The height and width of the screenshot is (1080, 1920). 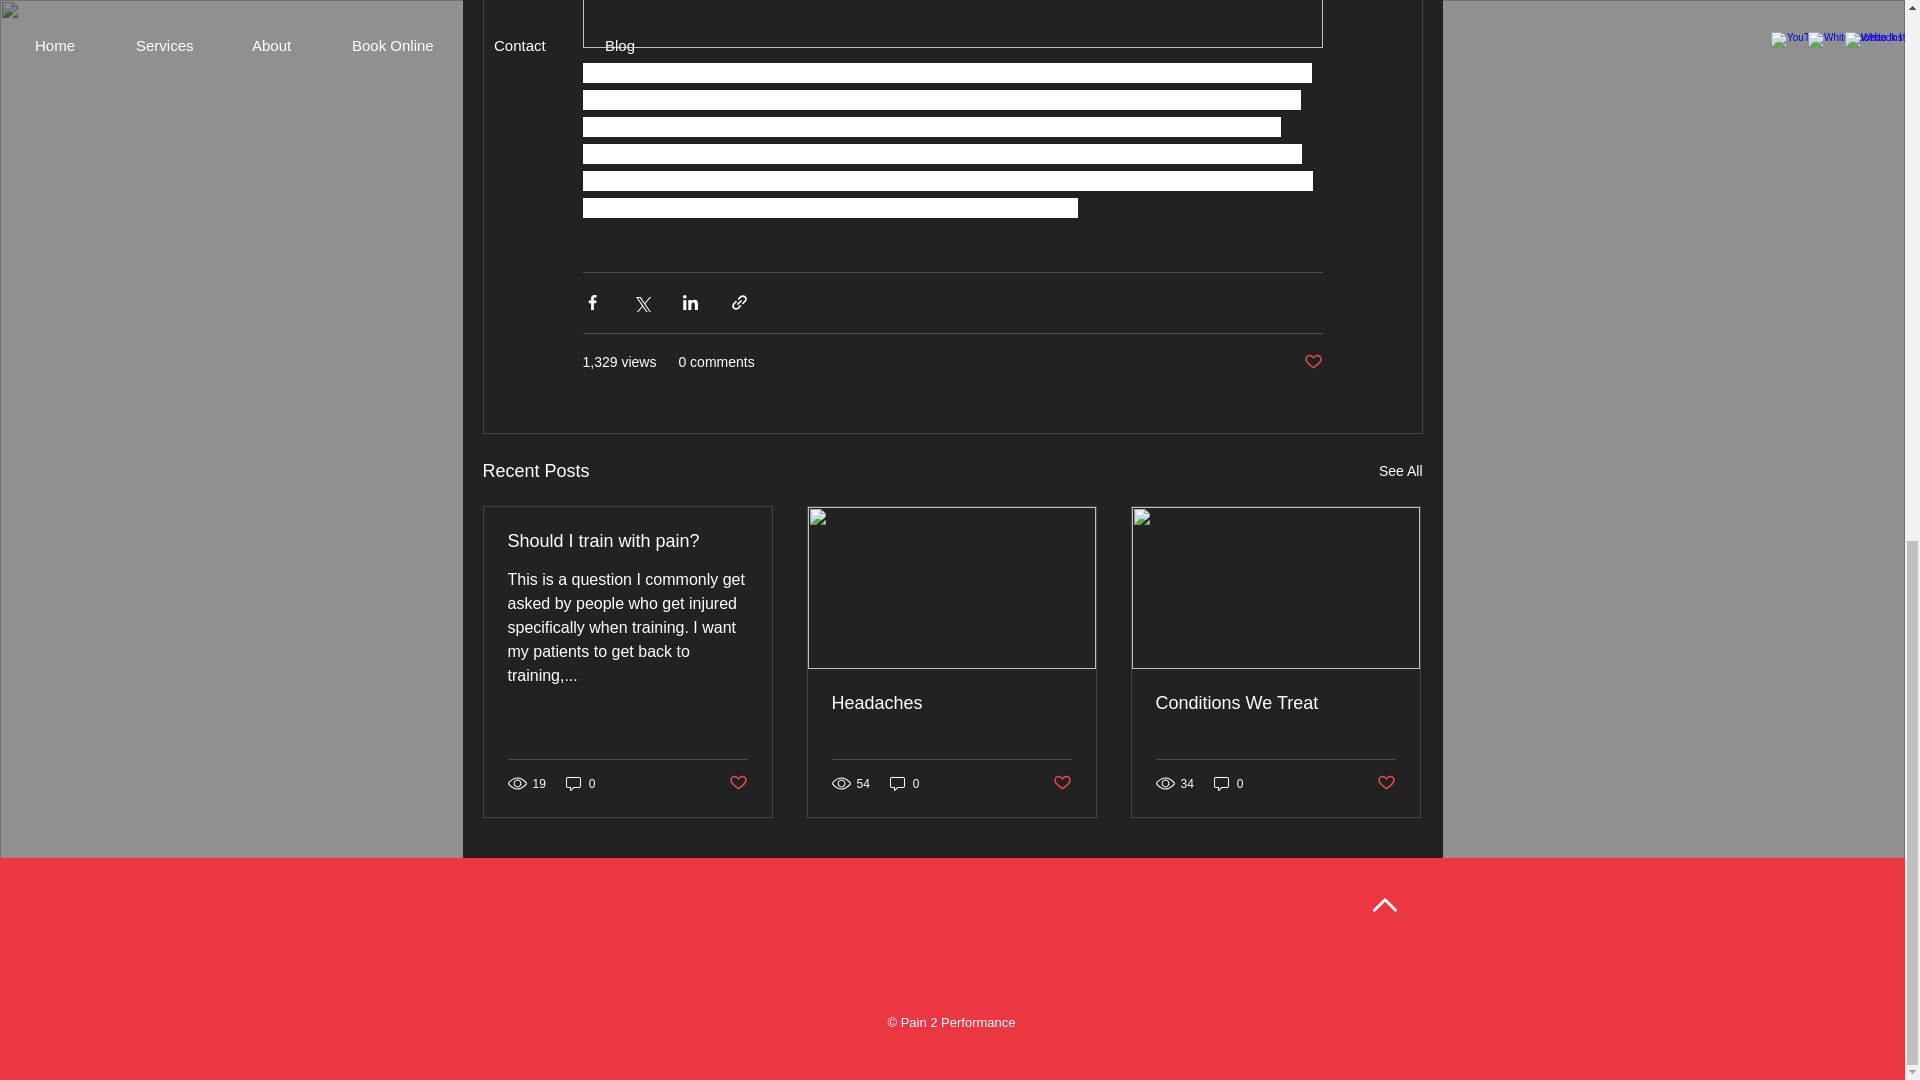 I want to click on 0, so click(x=904, y=783).